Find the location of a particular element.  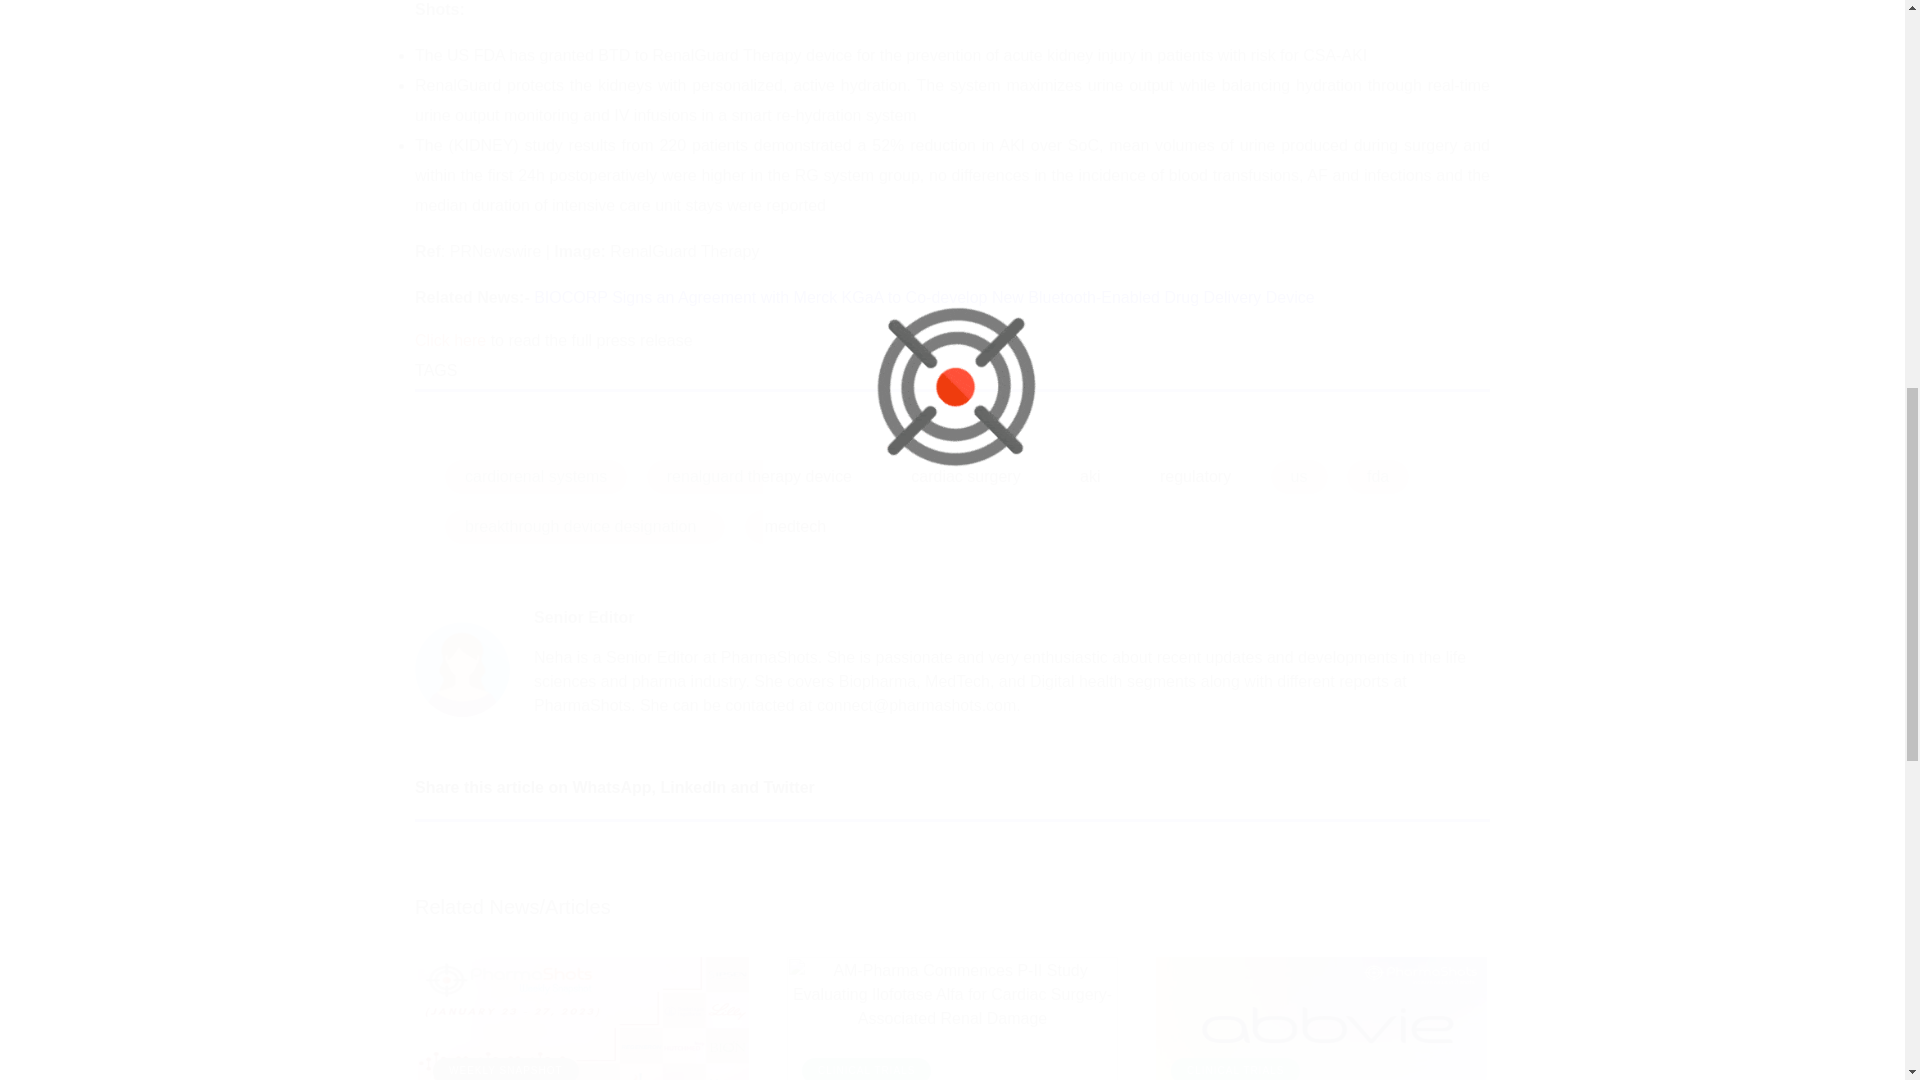

us is located at coordinates (1300, 476).